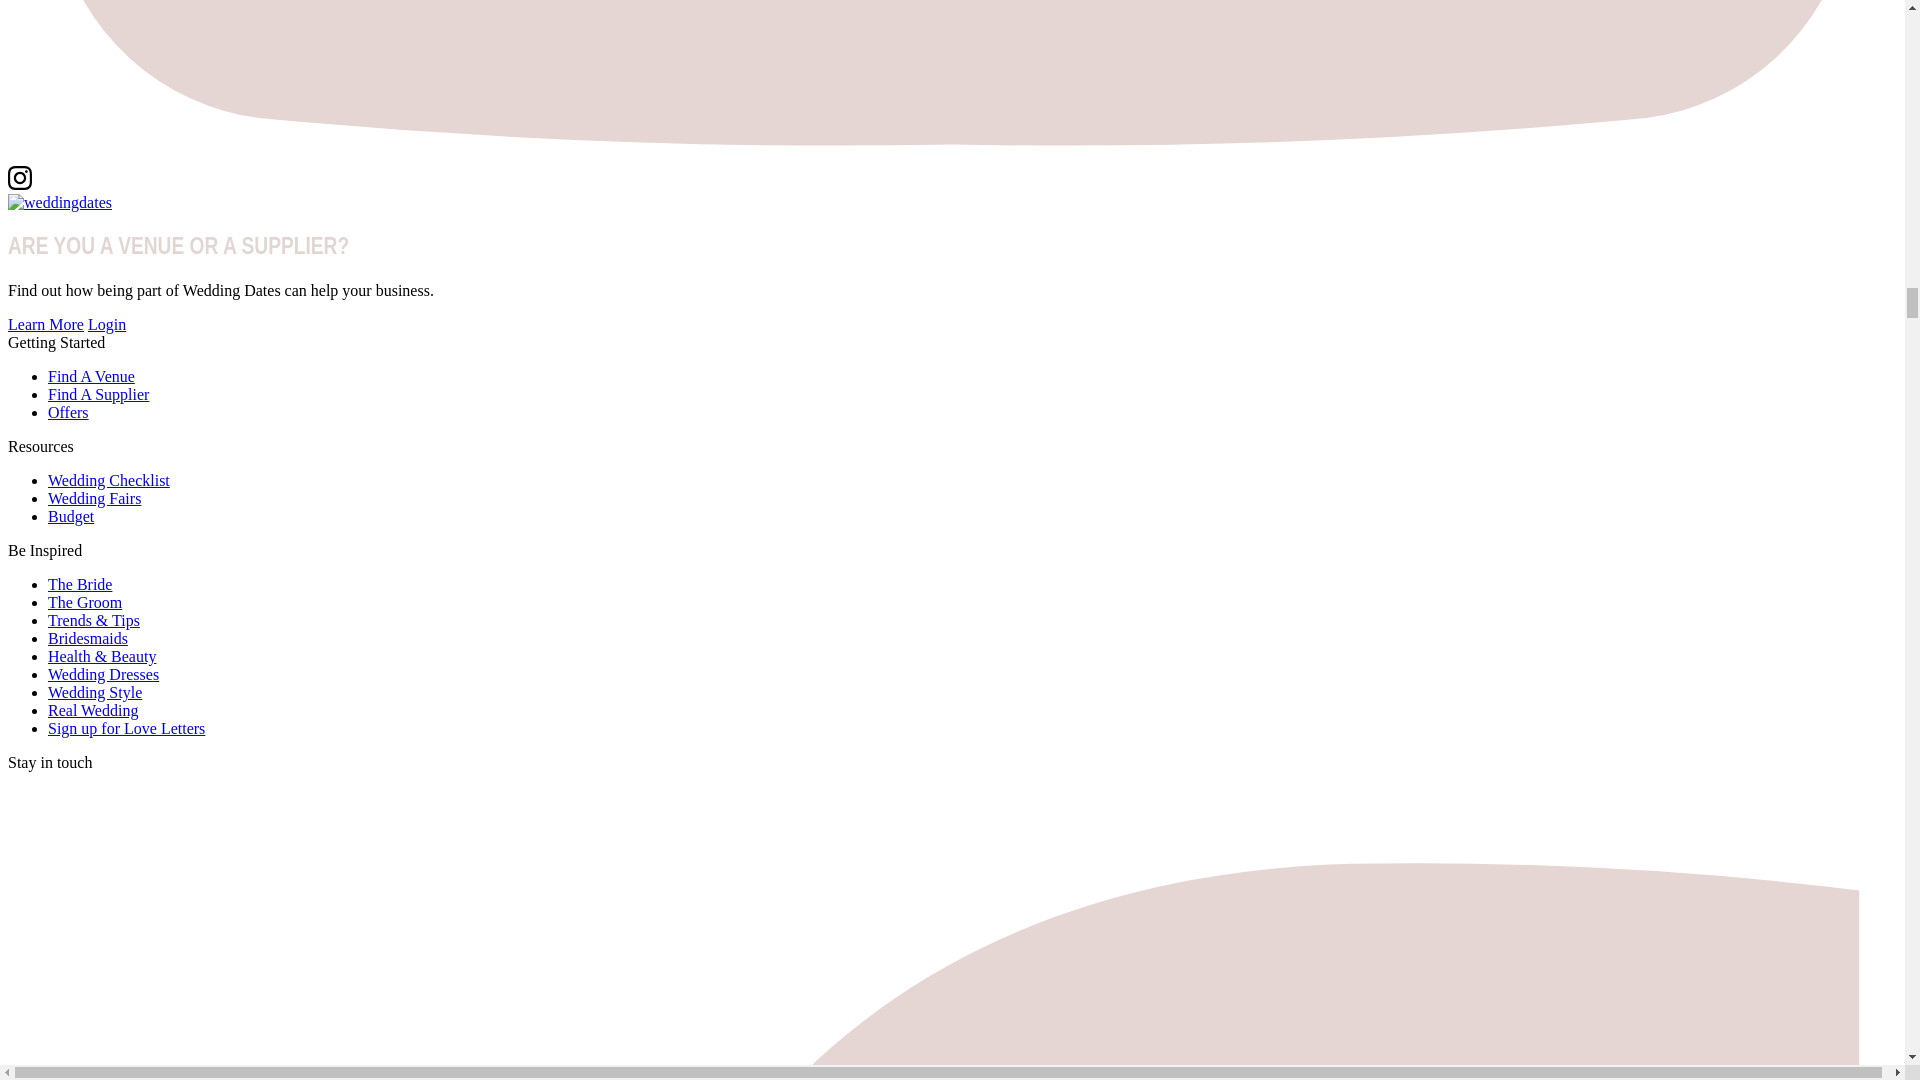 This screenshot has width=1920, height=1080. Describe the element at coordinates (80, 584) in the screenshot. I see `The Bride` at that location.